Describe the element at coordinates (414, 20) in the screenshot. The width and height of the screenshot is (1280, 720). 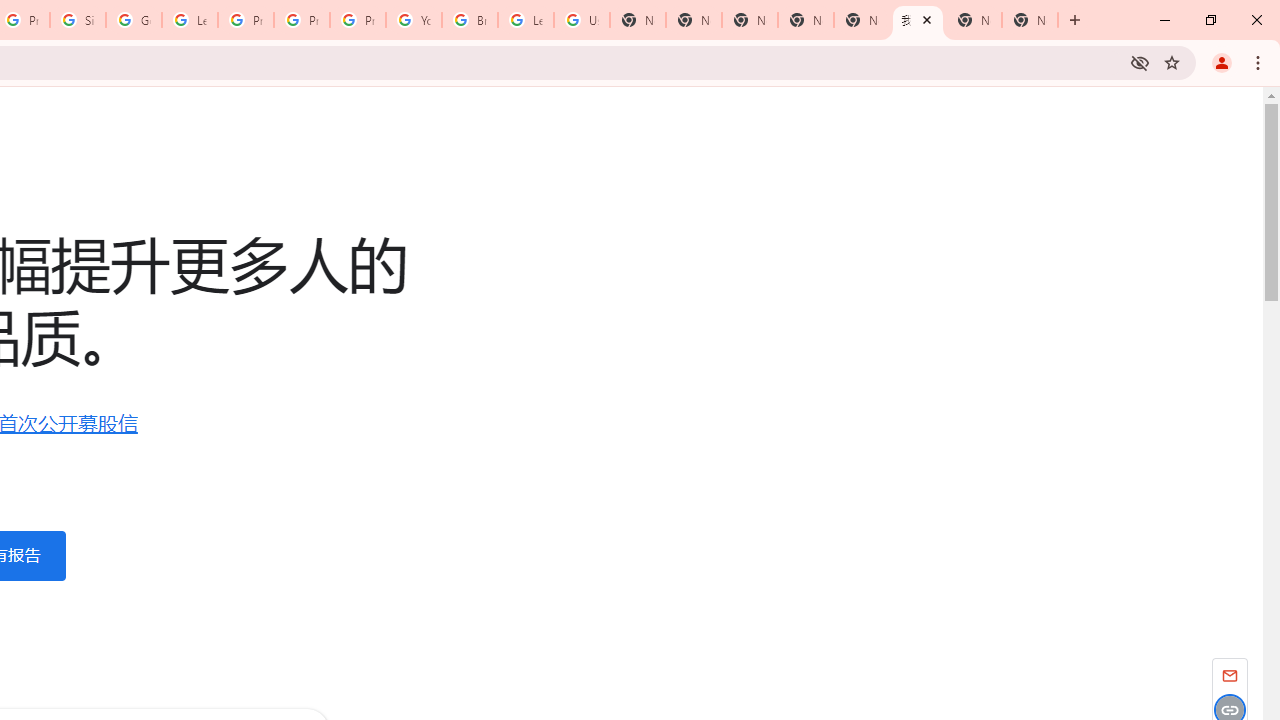
I see `YouTube` at that location.